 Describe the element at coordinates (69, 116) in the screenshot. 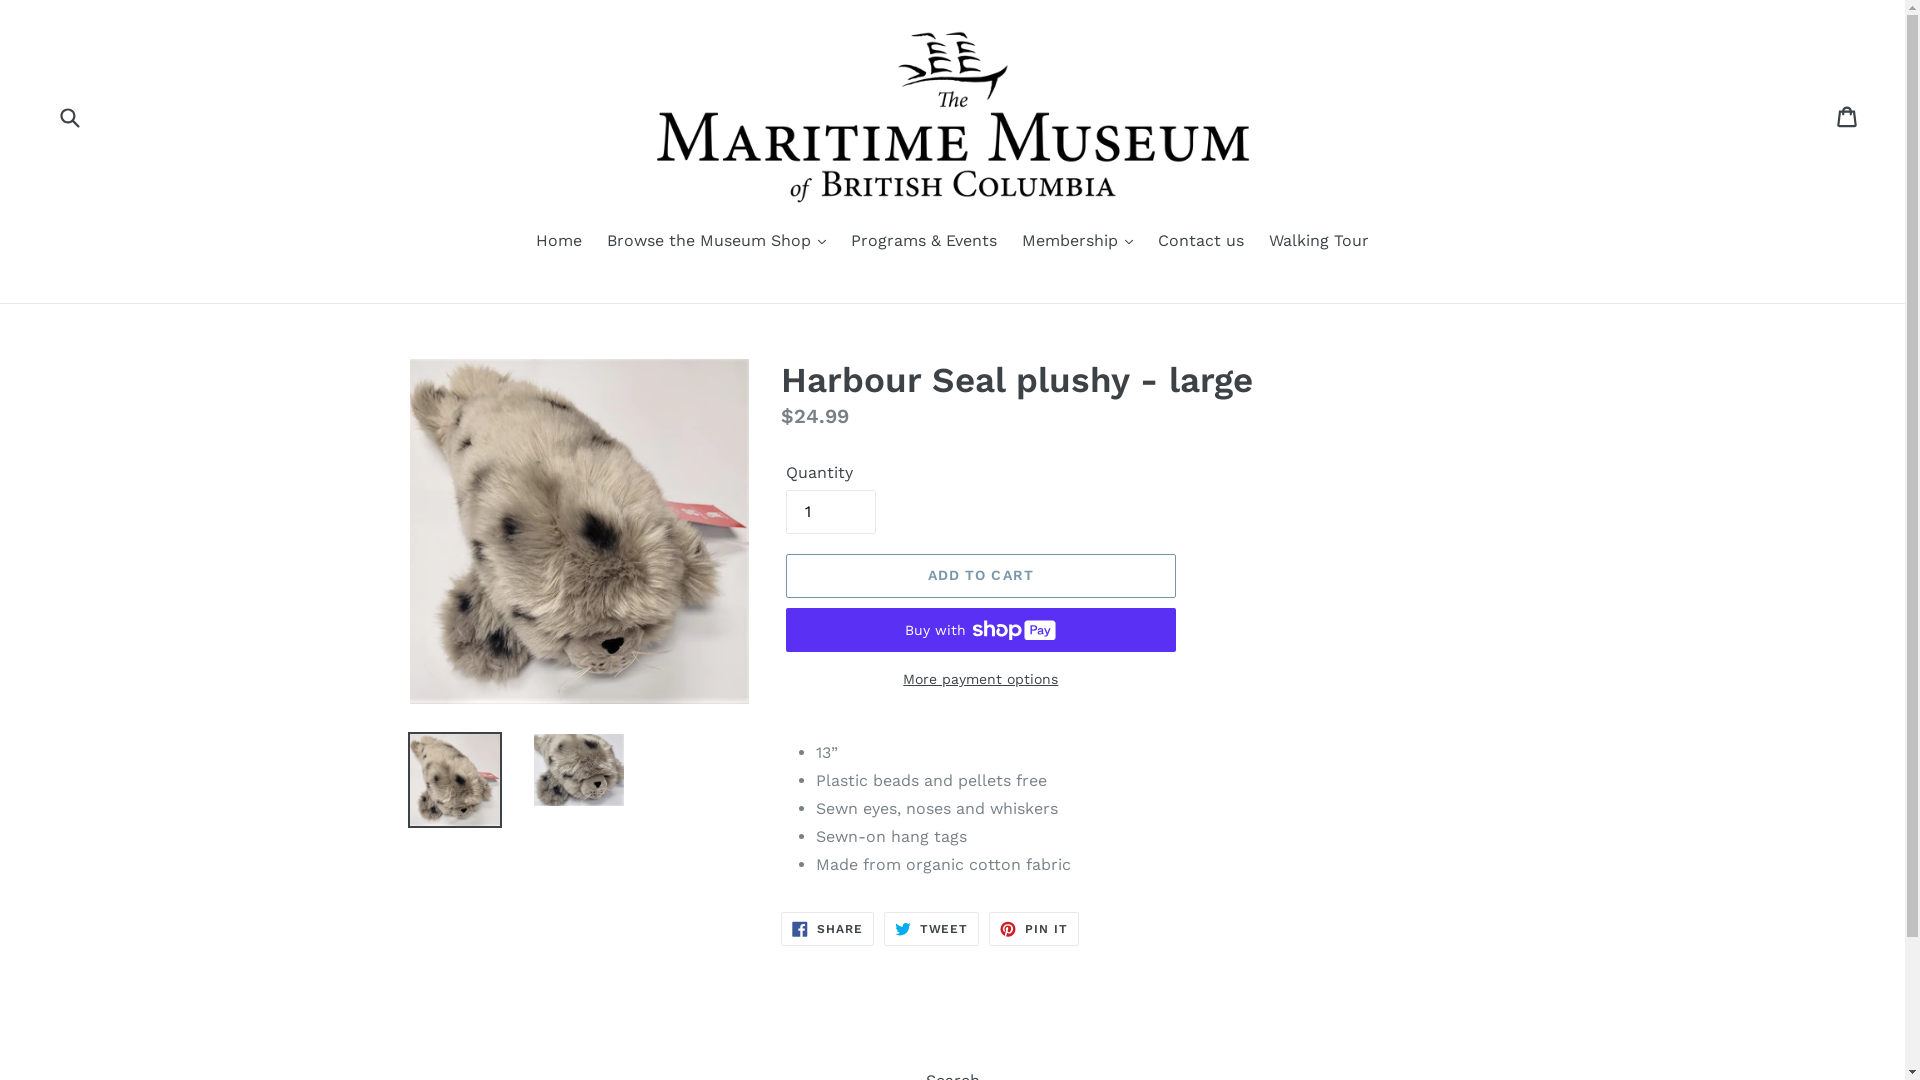

I see `Submit` at that location.